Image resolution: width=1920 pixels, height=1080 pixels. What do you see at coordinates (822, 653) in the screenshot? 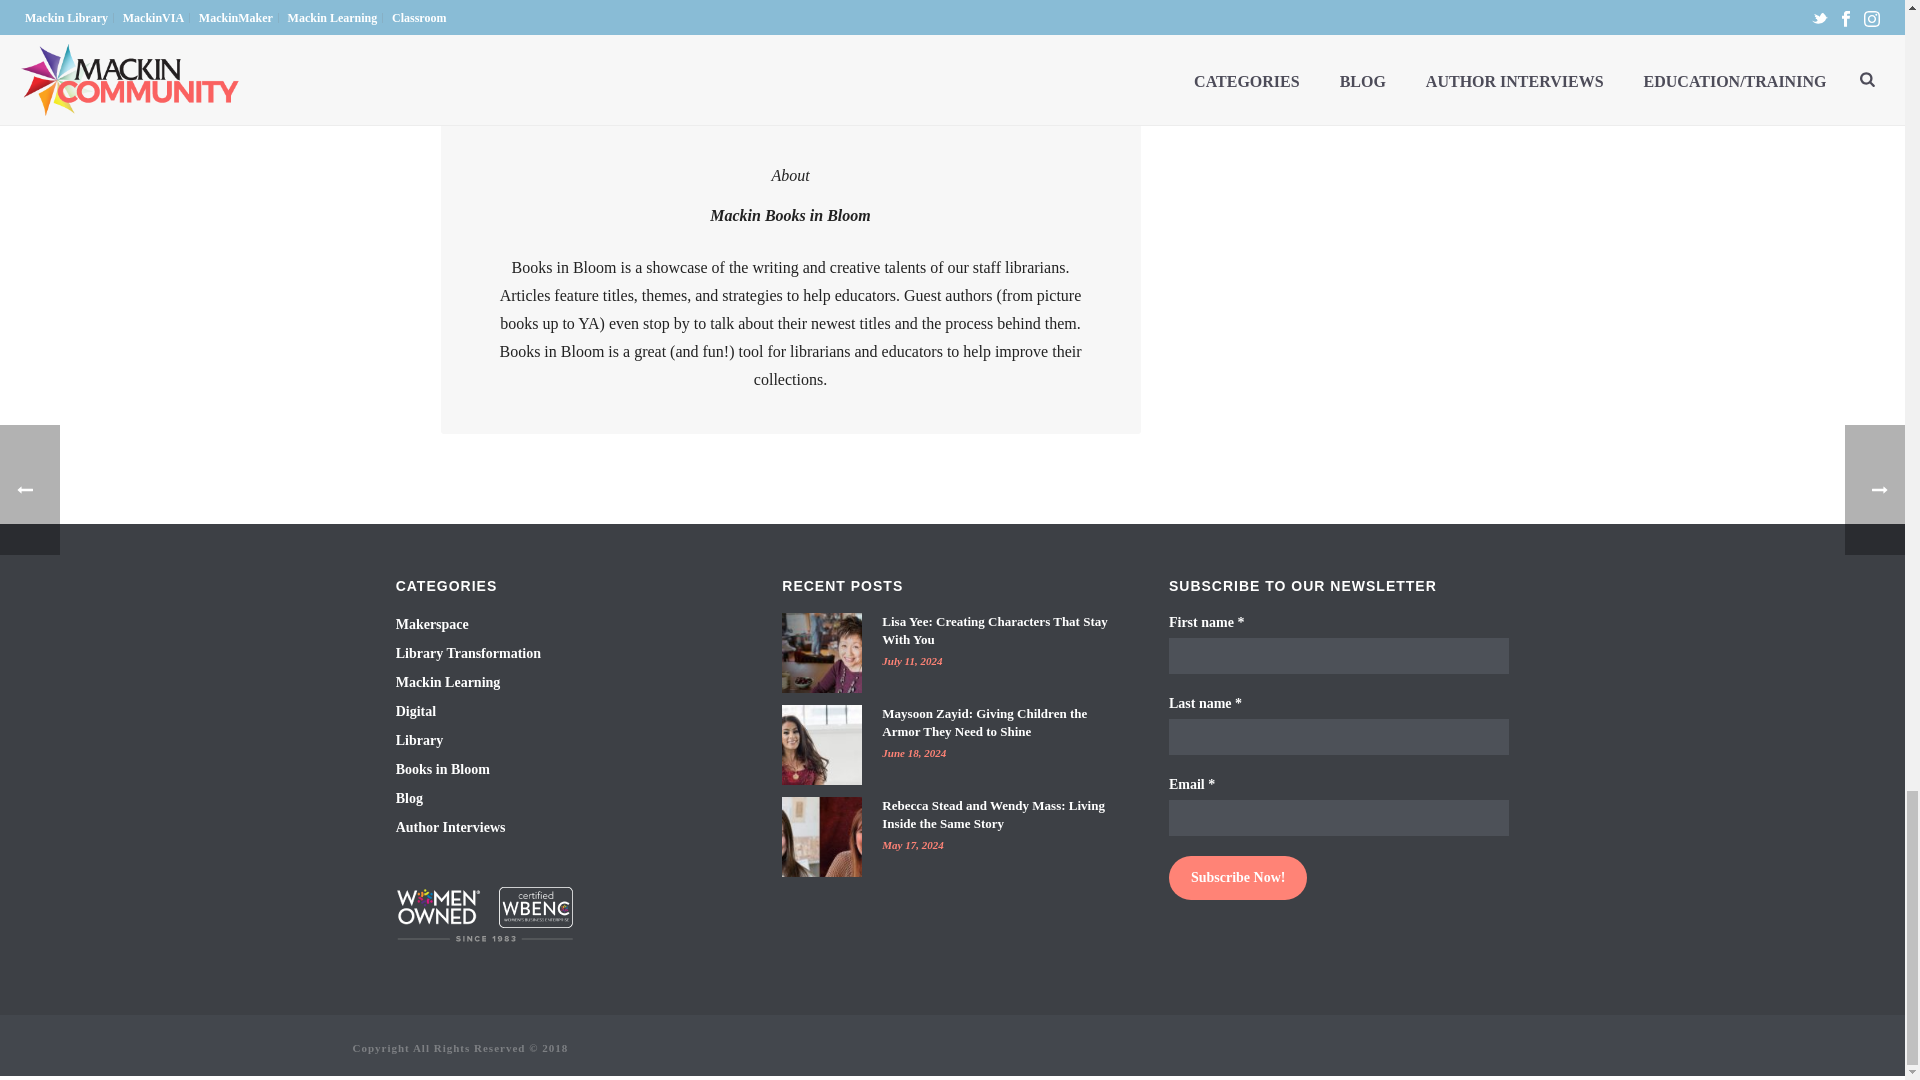
I see `Lisa Yee: Creating Characters That Stay With You` at bounding box center [822, 653].